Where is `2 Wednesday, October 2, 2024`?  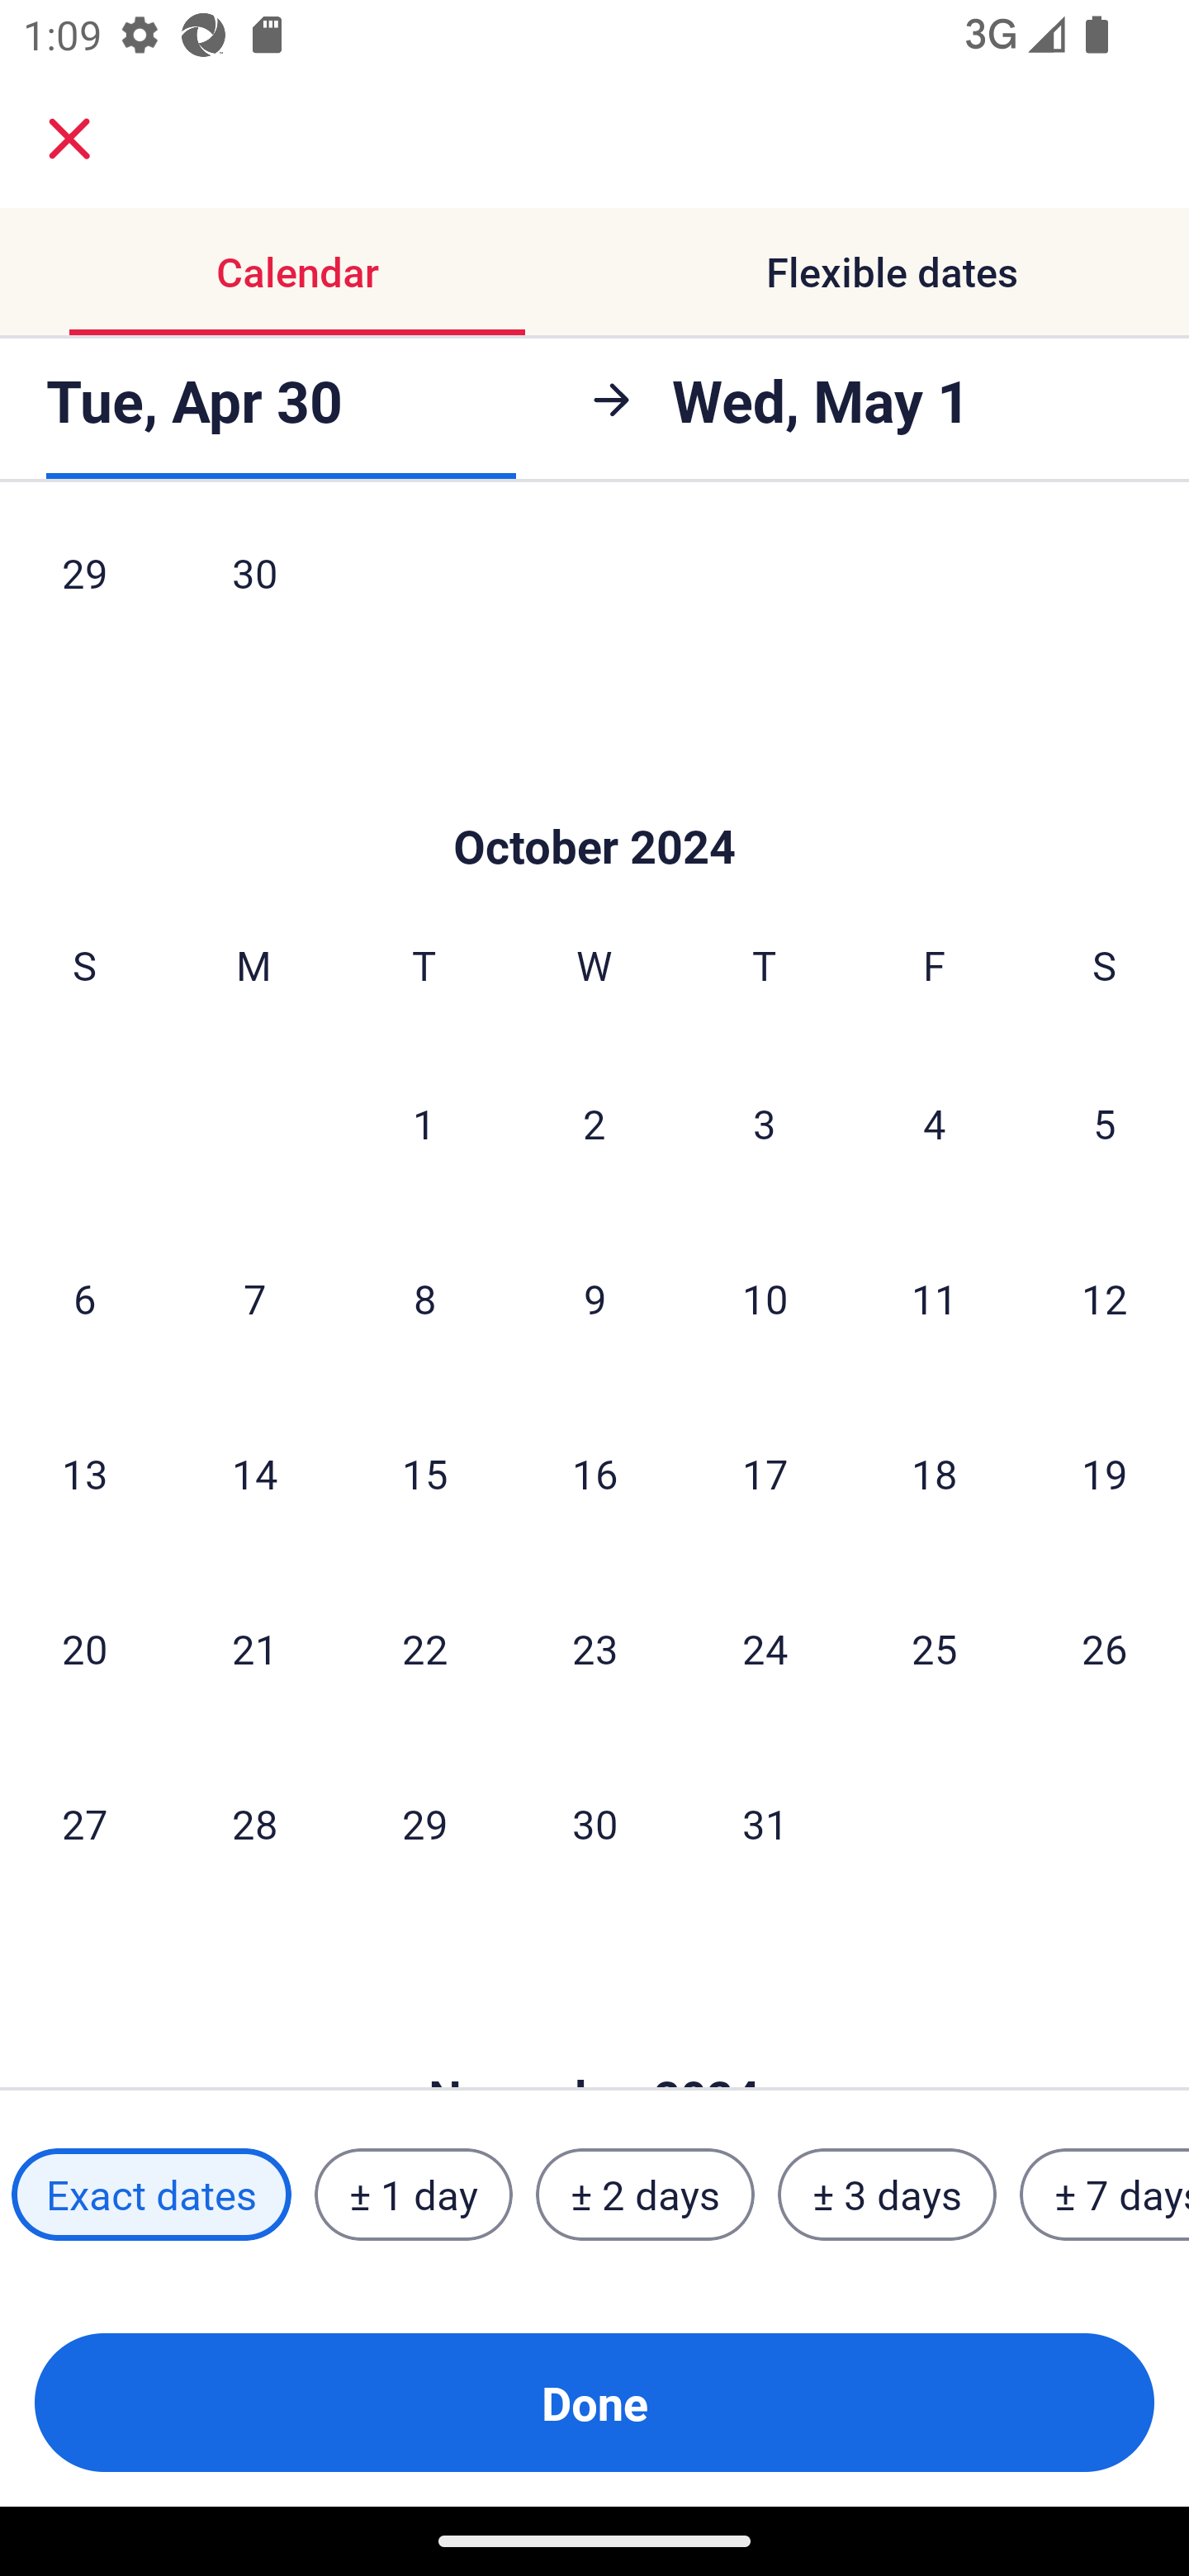
2 Wednesday, October 2, 2024 is located at coordinates (594, 1123).